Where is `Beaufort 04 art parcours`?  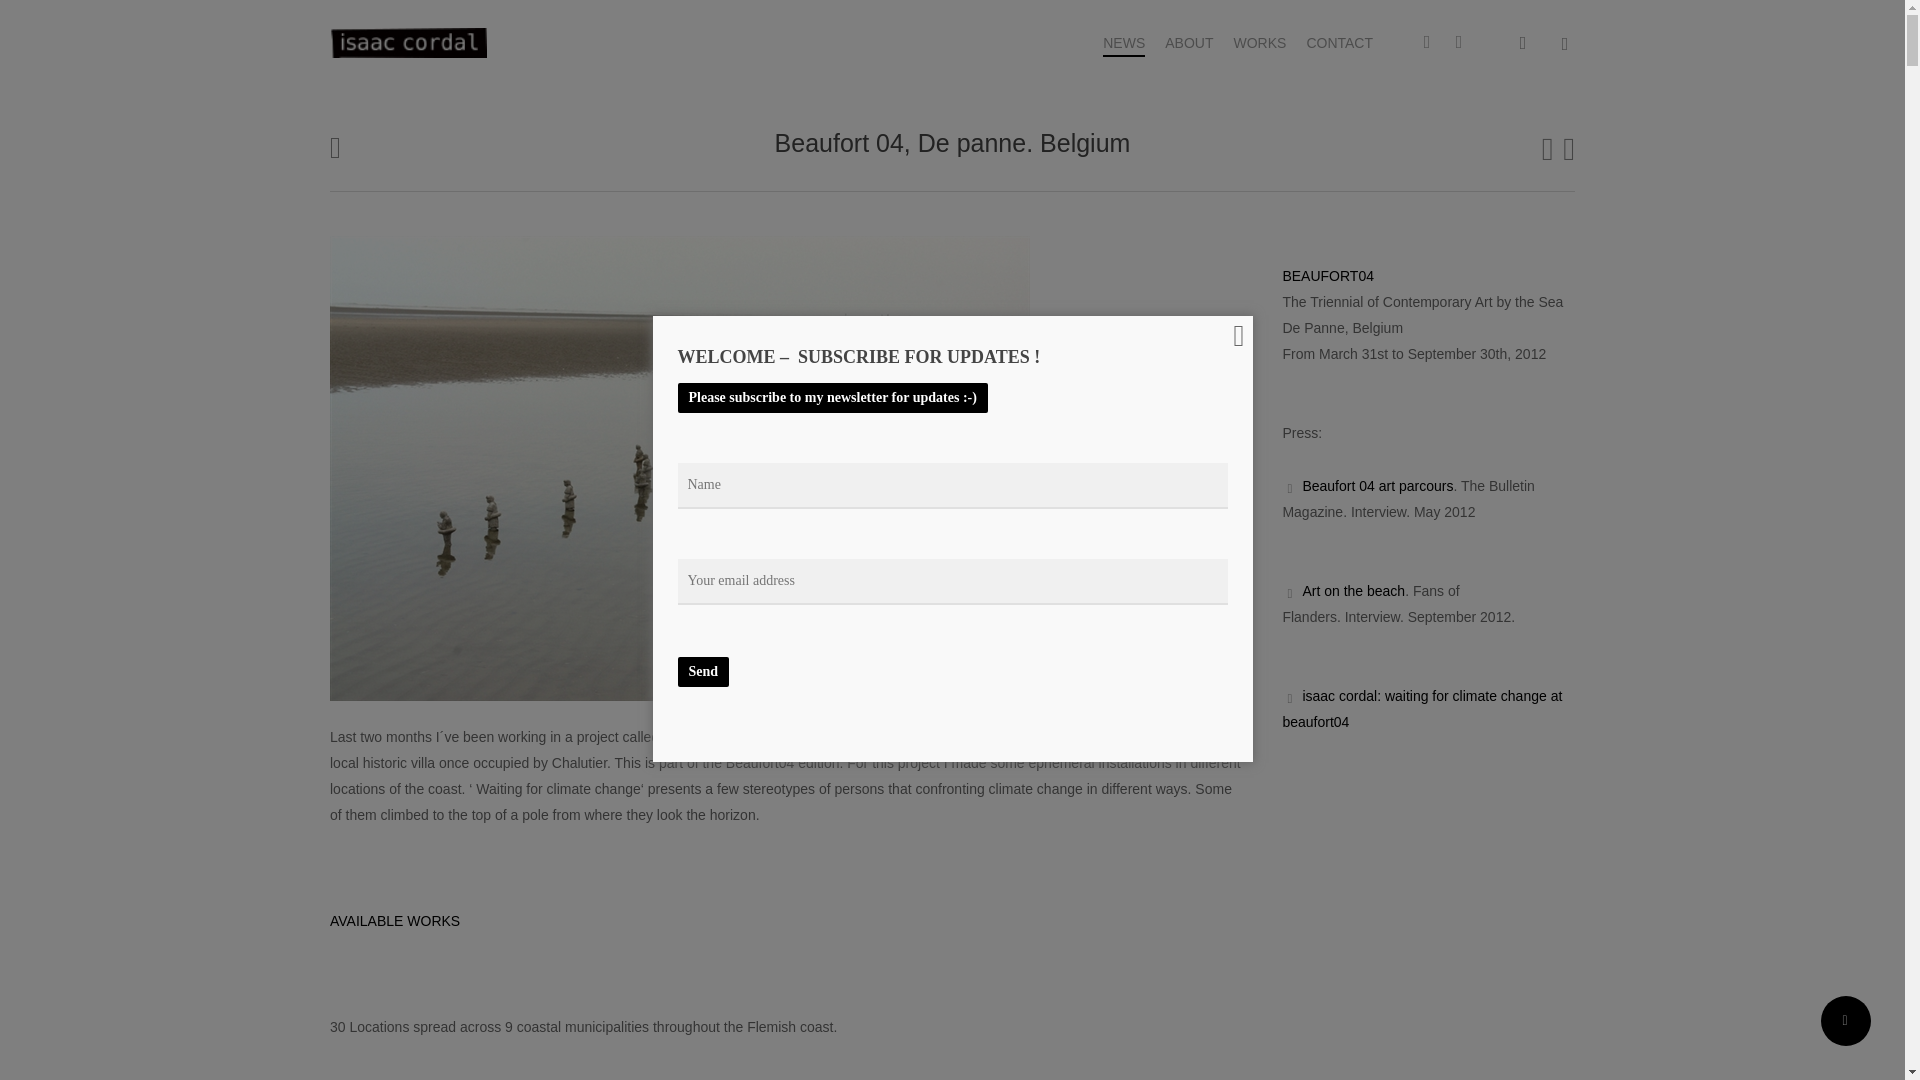
Beaufort 04 art parcours is located at coordinates (1377, 486).